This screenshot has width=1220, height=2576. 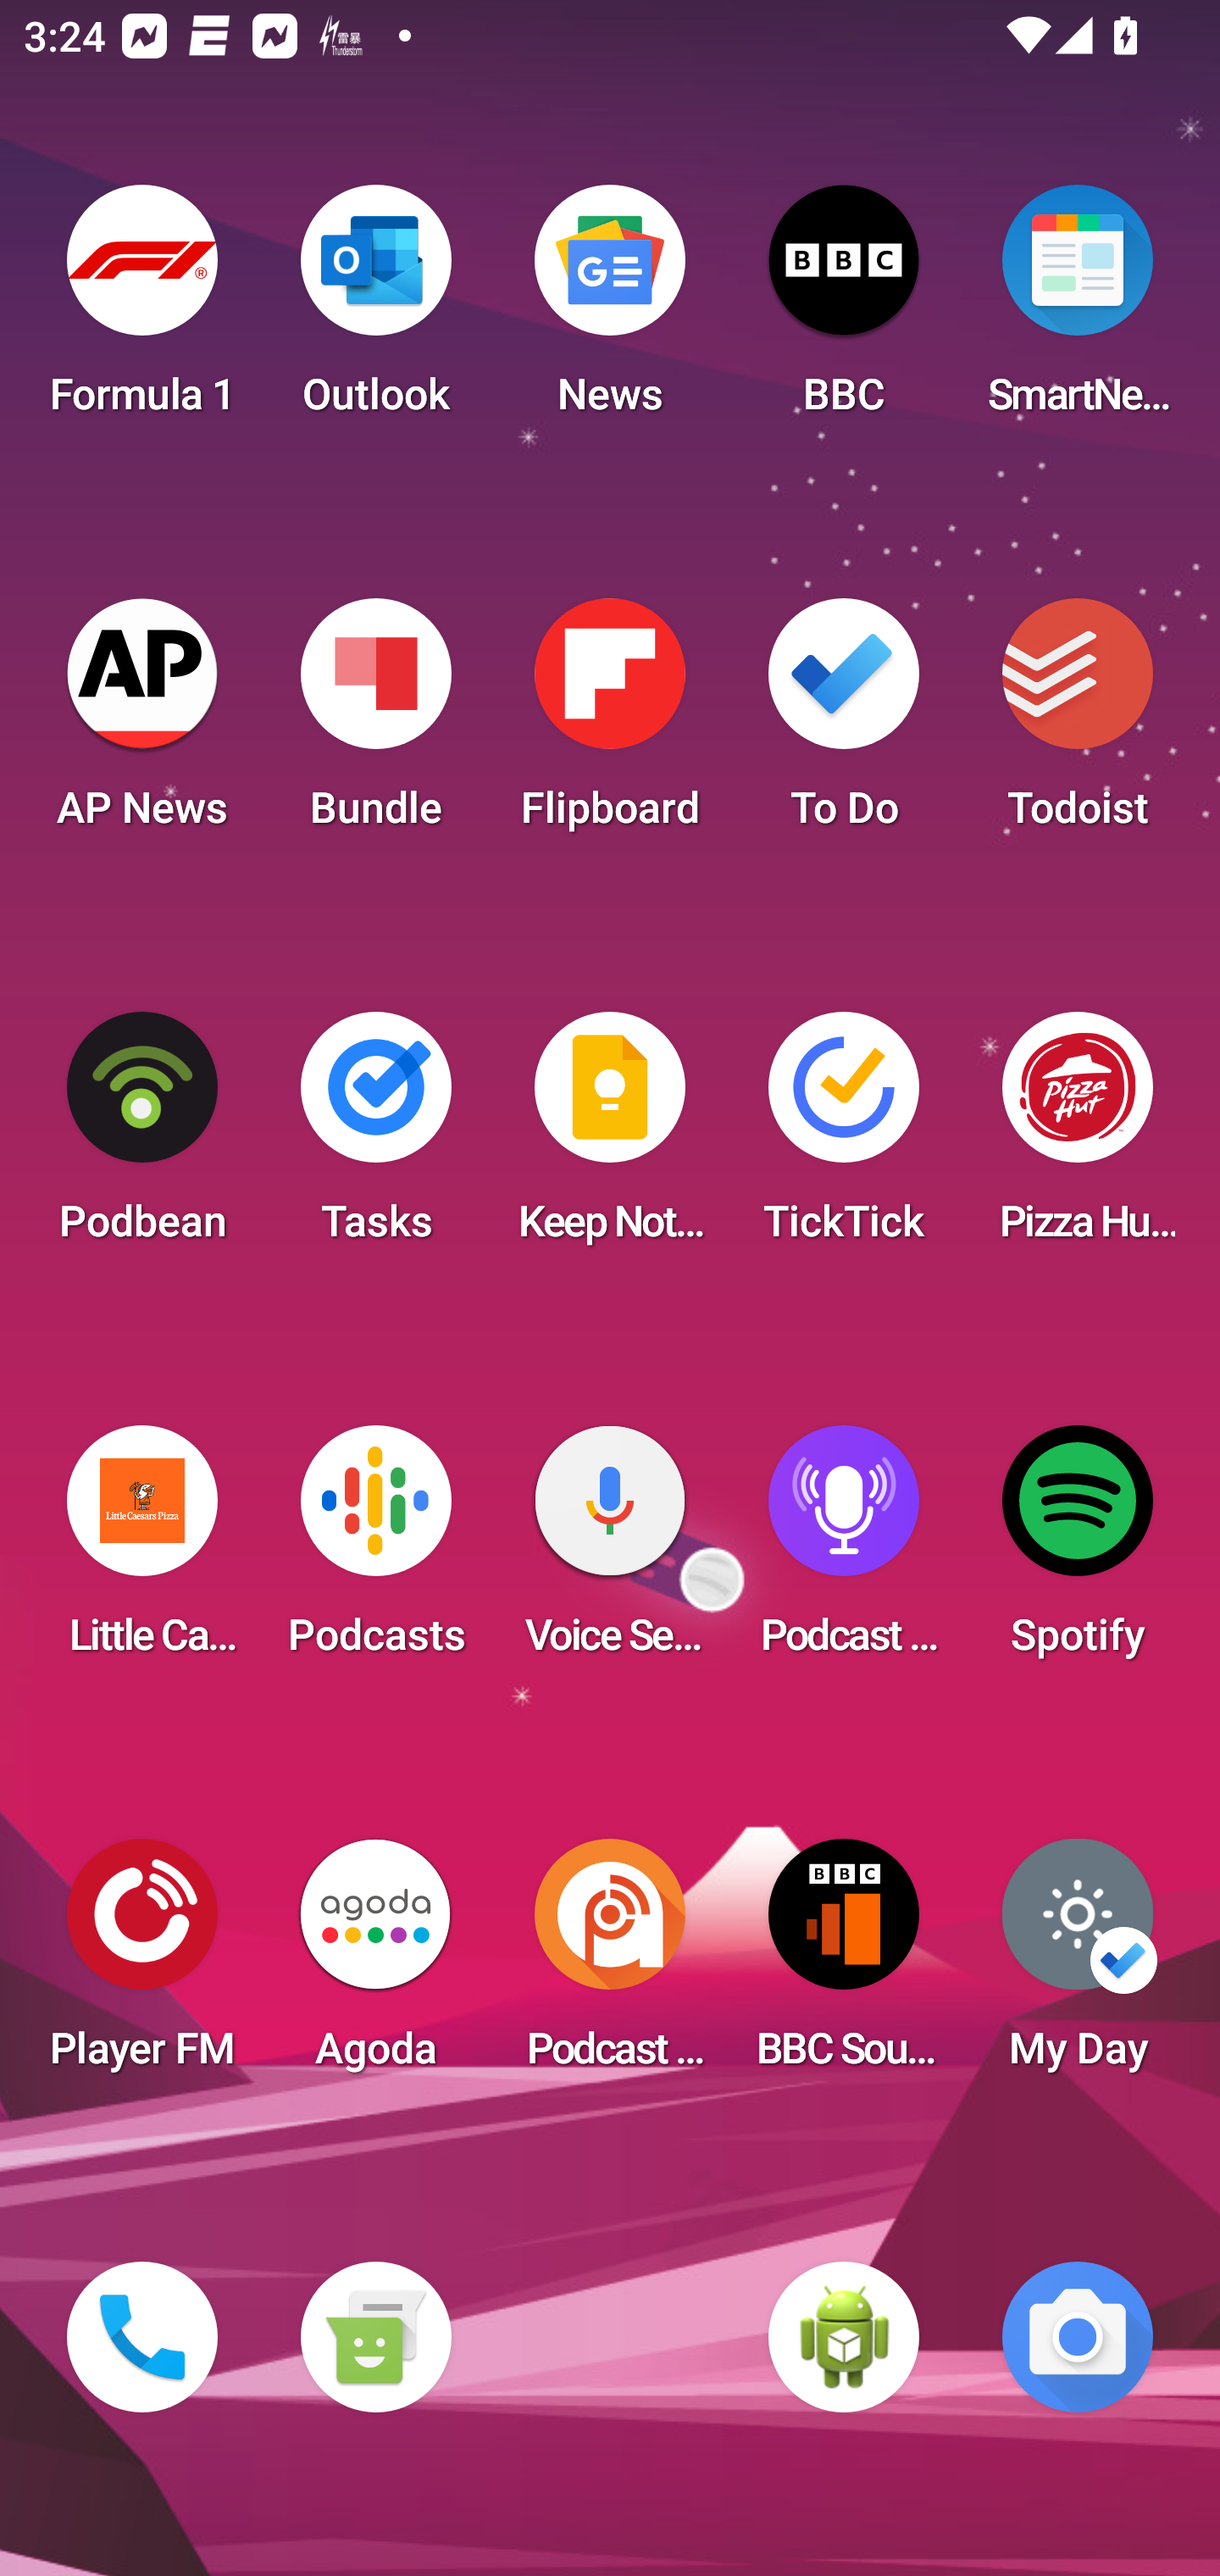 I want to click on My Day, so click(x=1078, y=1964).